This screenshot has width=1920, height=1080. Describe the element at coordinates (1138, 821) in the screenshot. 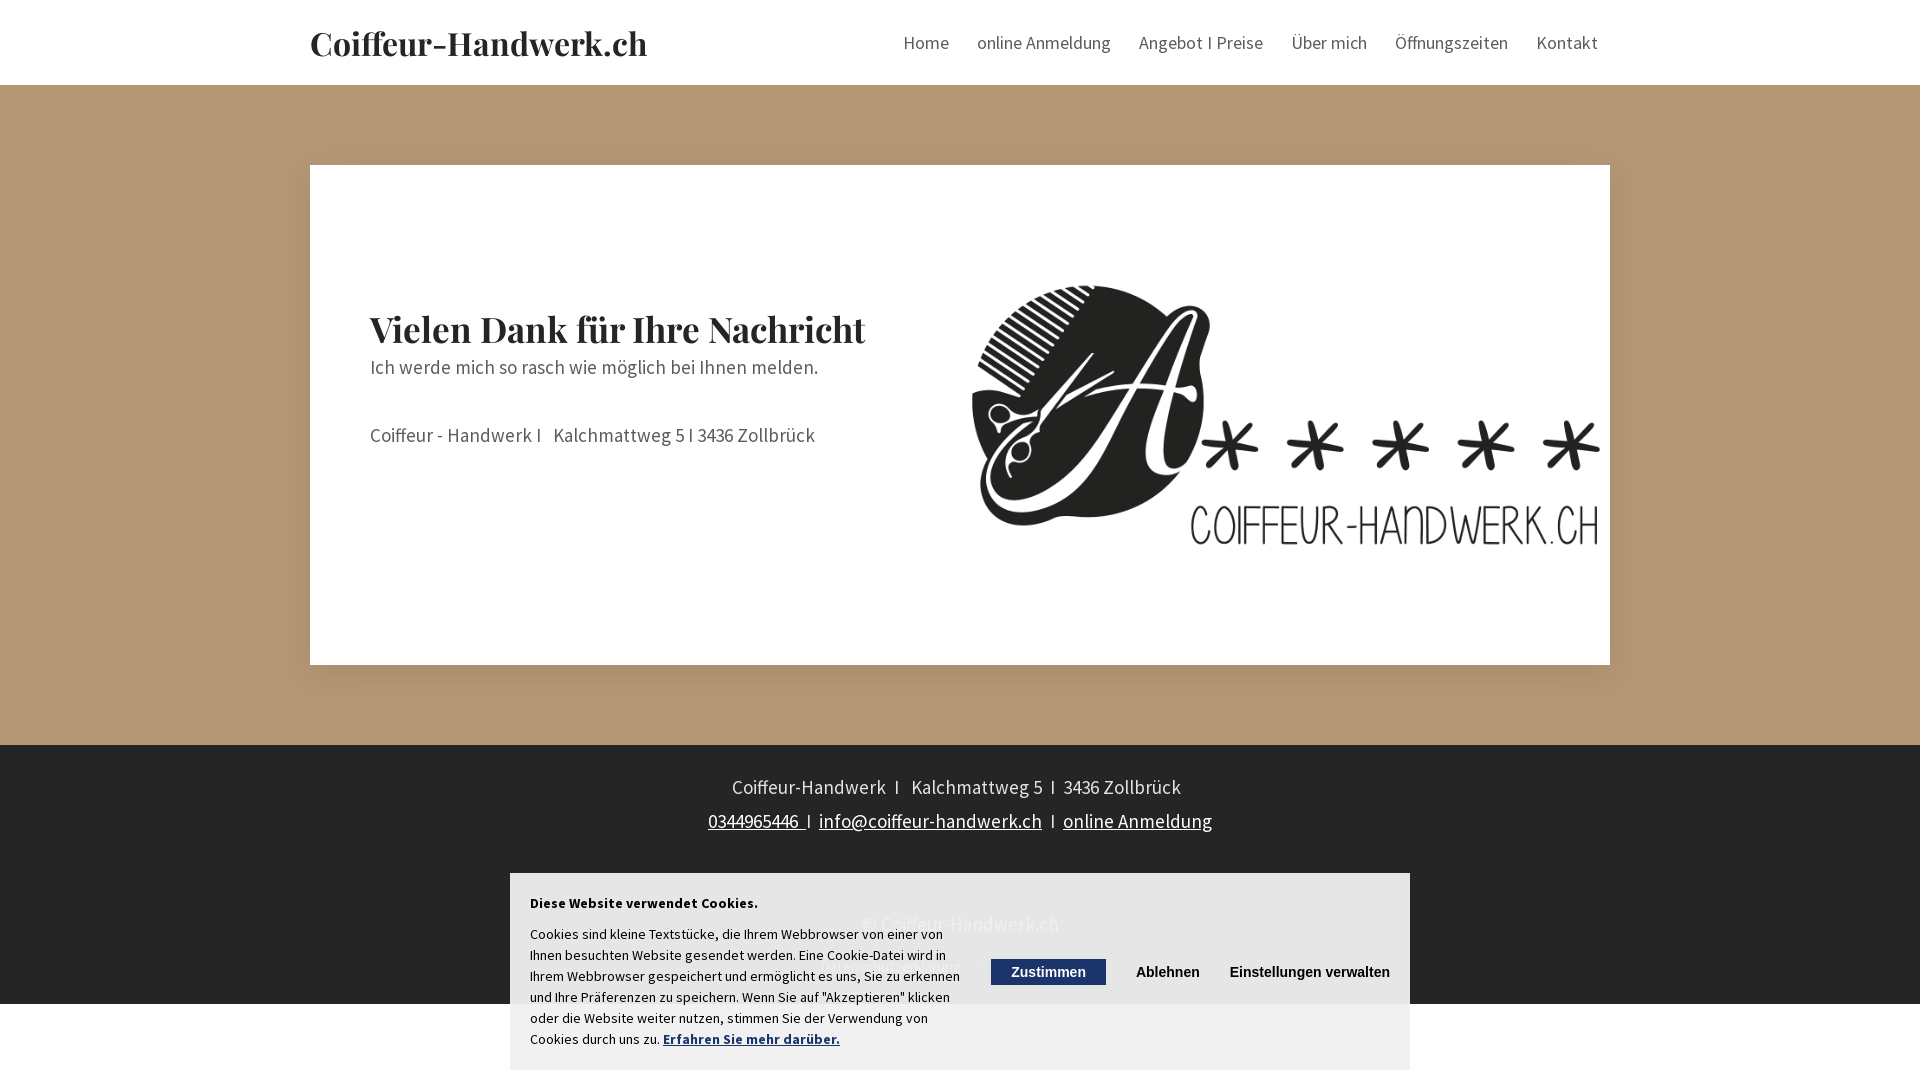

I see `online Anmeldung` at that location.